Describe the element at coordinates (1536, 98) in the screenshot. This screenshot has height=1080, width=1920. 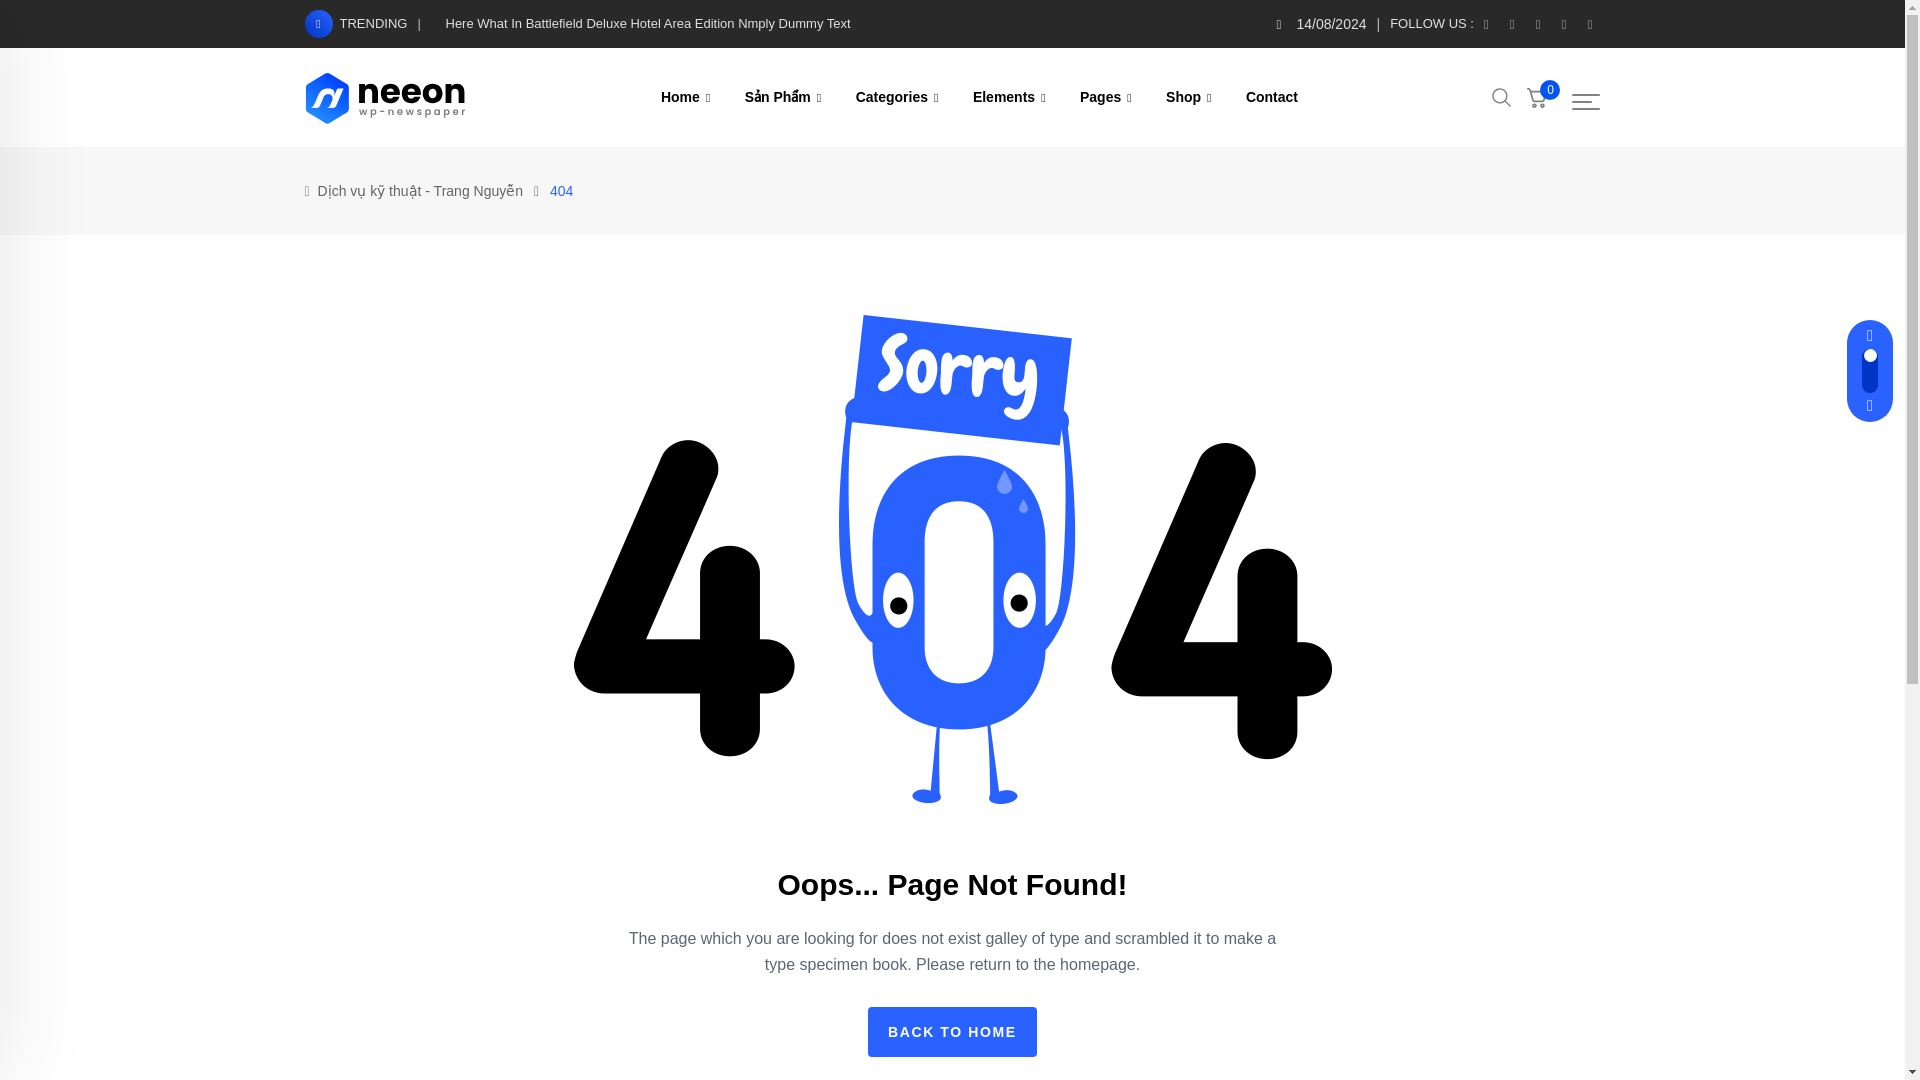
I see `View your shopping cart` at that location.